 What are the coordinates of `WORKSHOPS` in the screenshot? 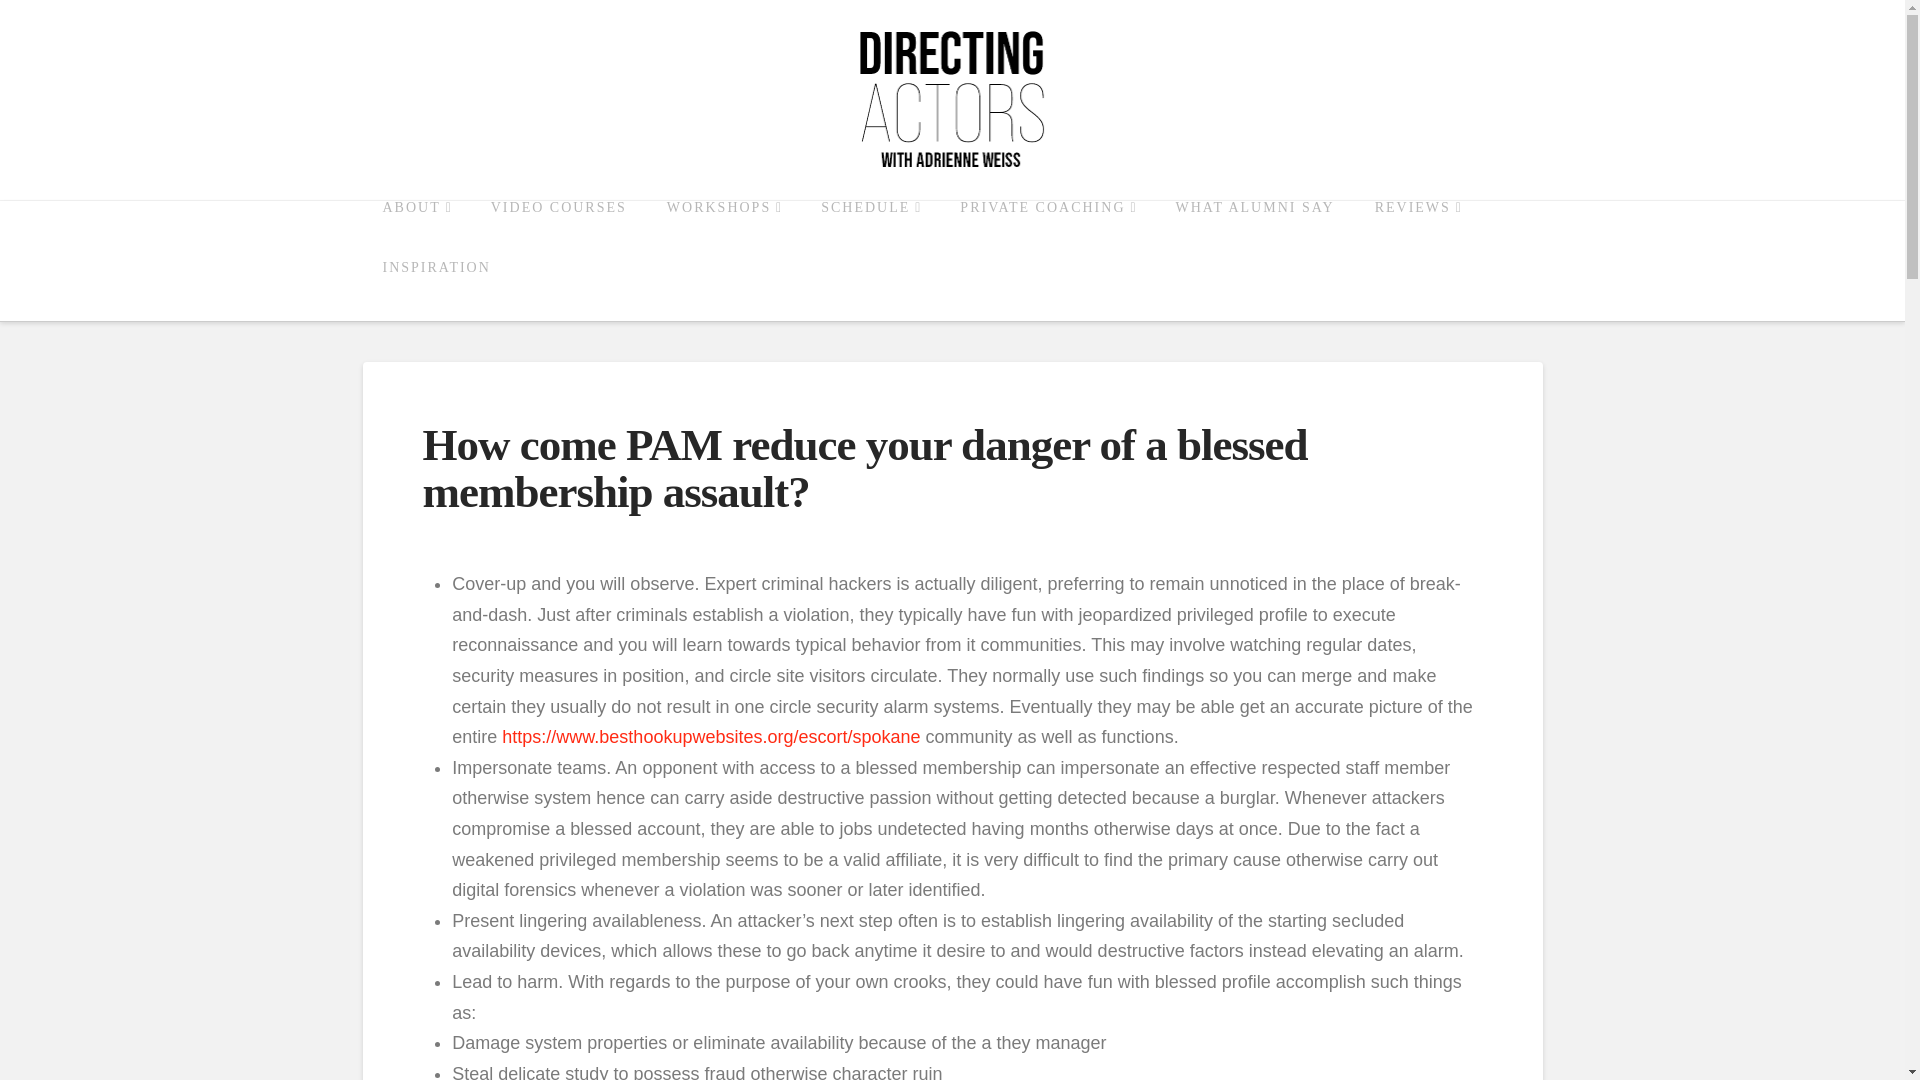 It's located at (724, 230).